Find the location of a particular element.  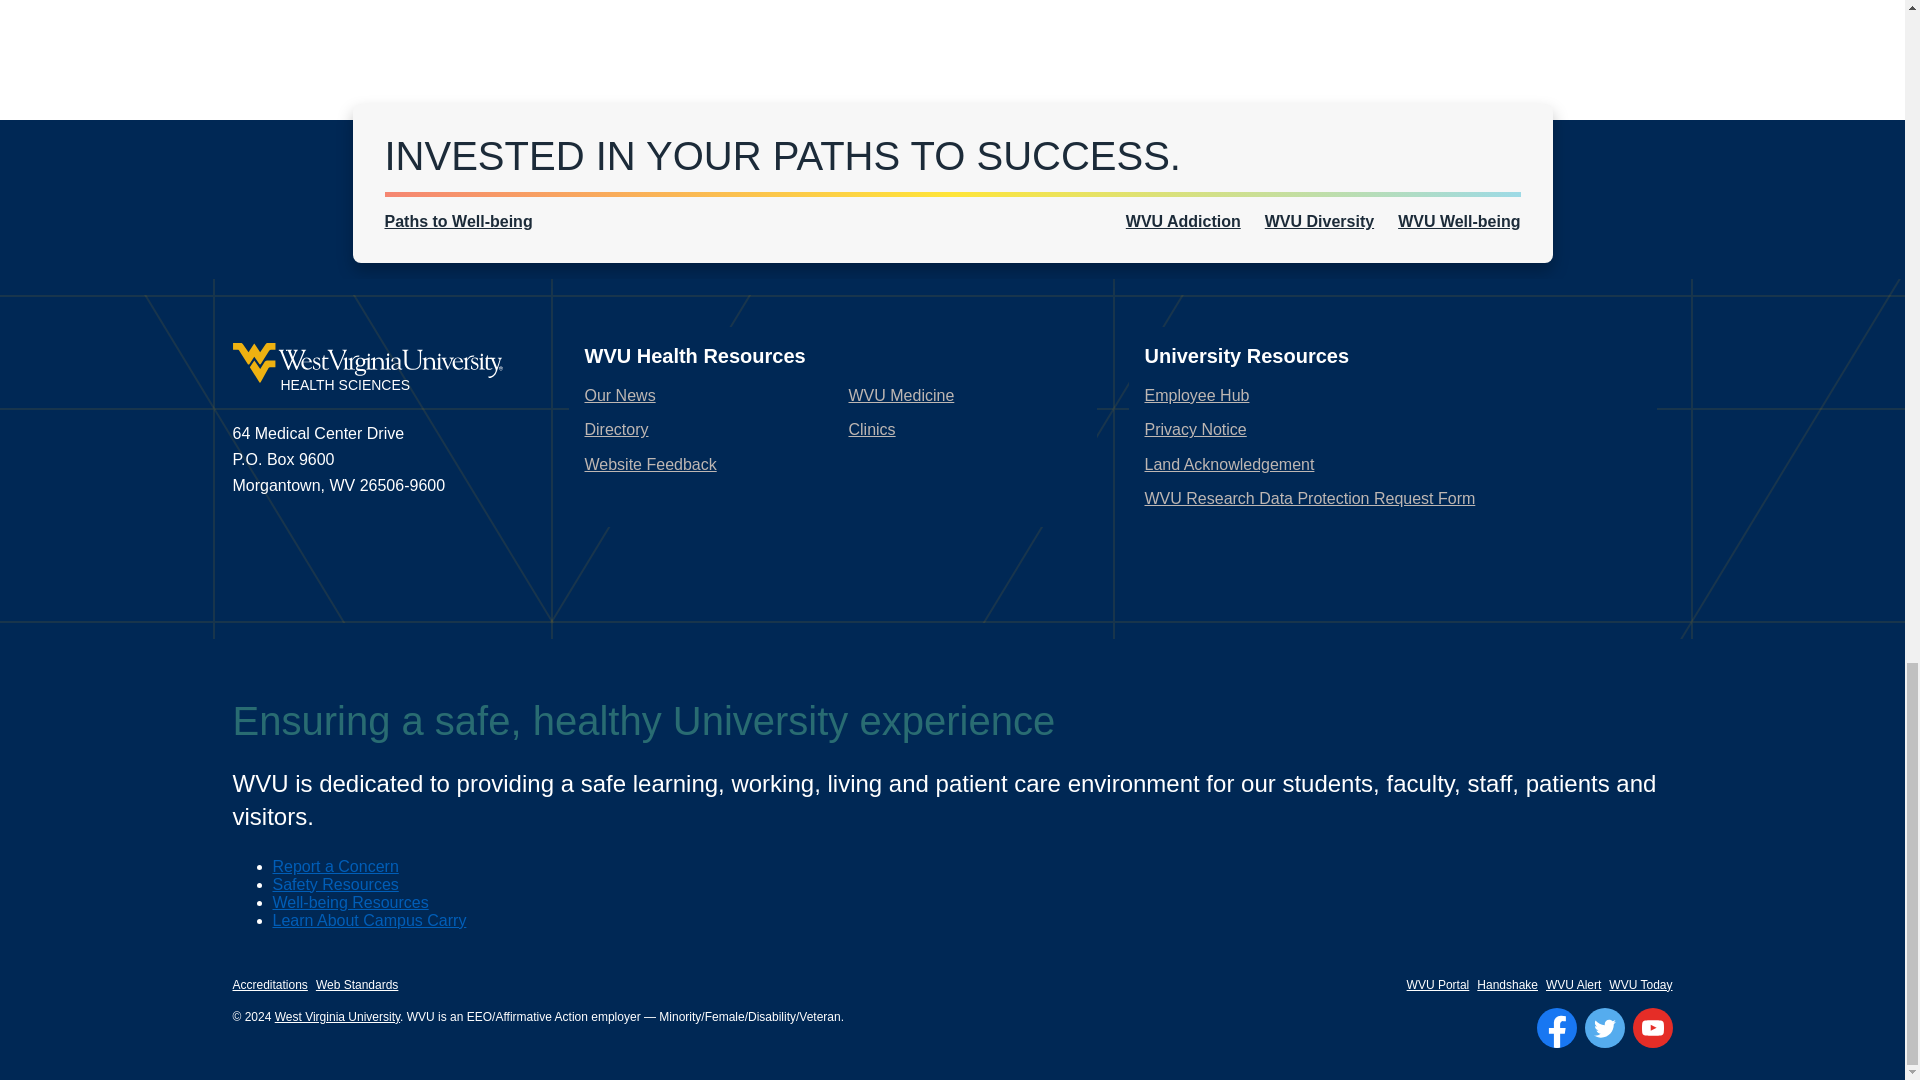

WVU Addiction is located at coordinates (1182, 222).